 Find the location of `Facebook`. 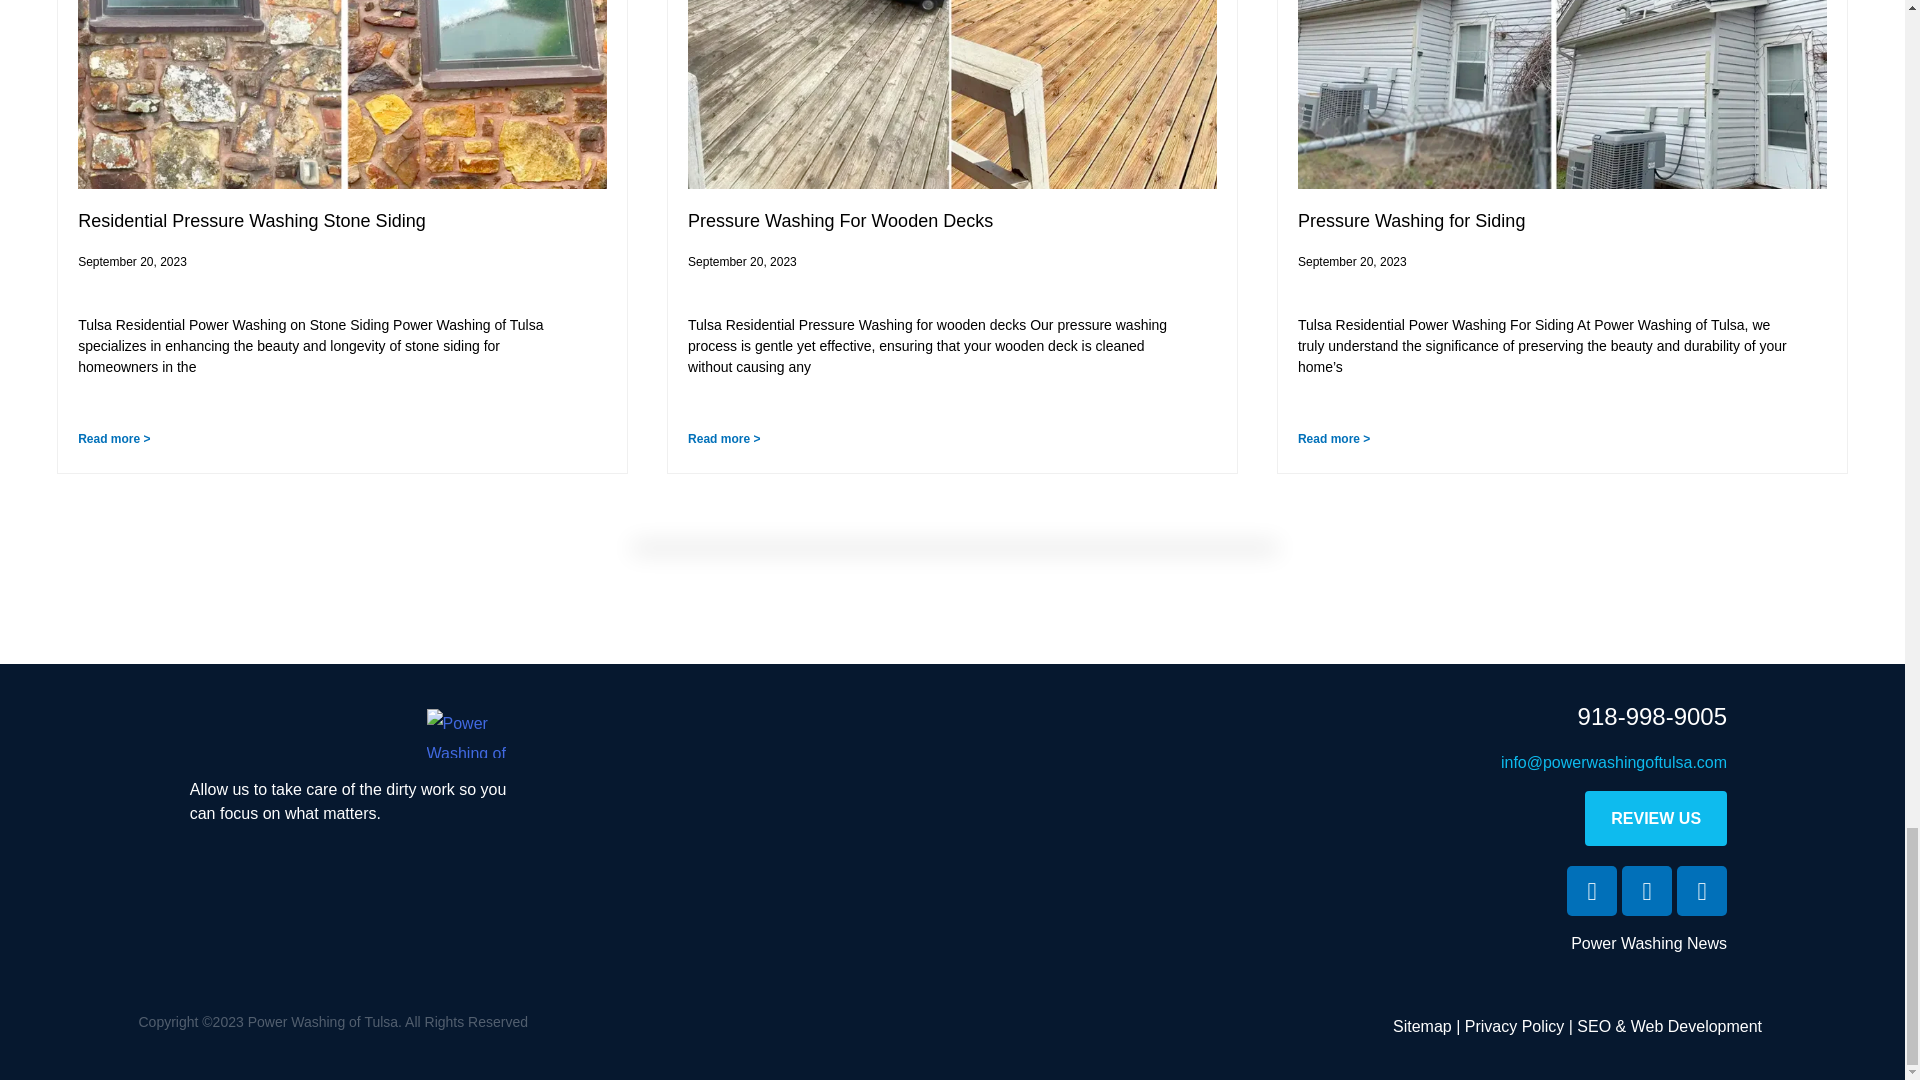

Facebook is located at coordinates (1591, 890).